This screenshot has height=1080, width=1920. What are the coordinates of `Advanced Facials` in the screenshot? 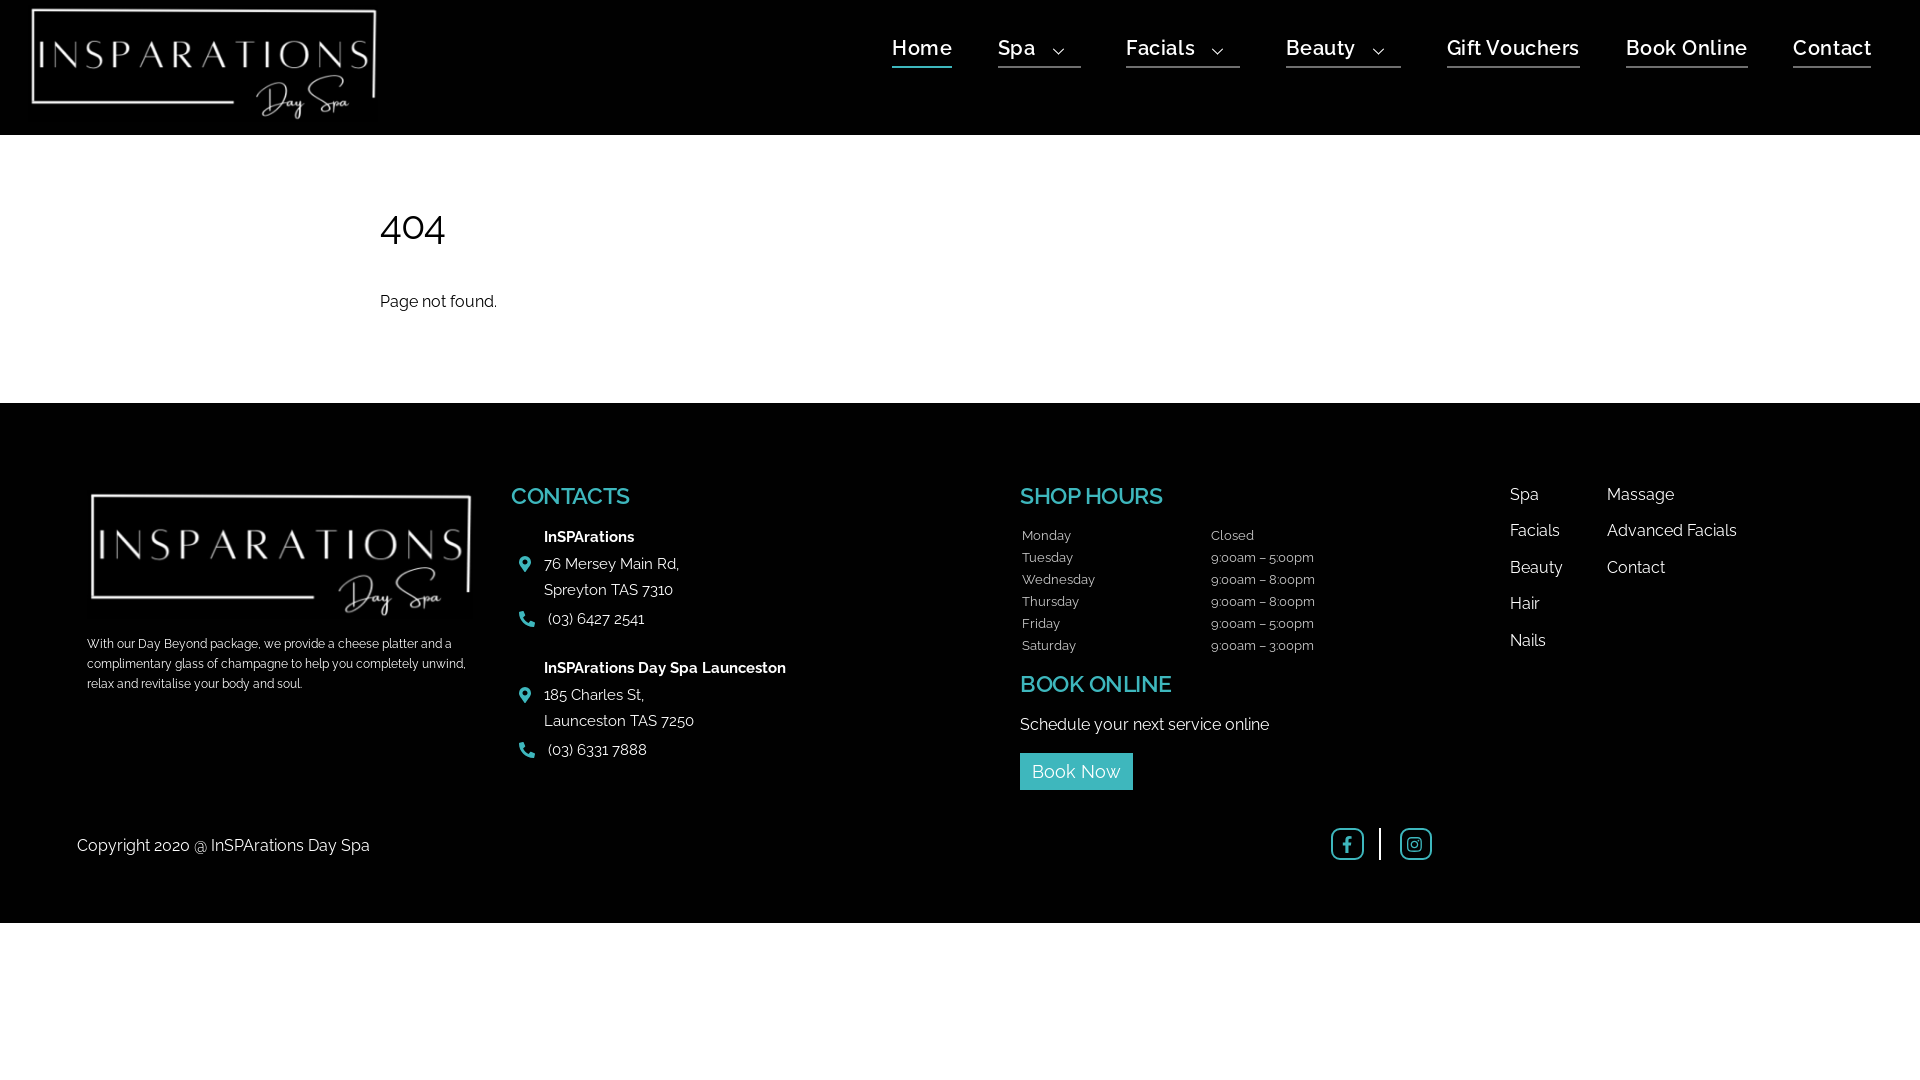 It's located at (1724, 531).